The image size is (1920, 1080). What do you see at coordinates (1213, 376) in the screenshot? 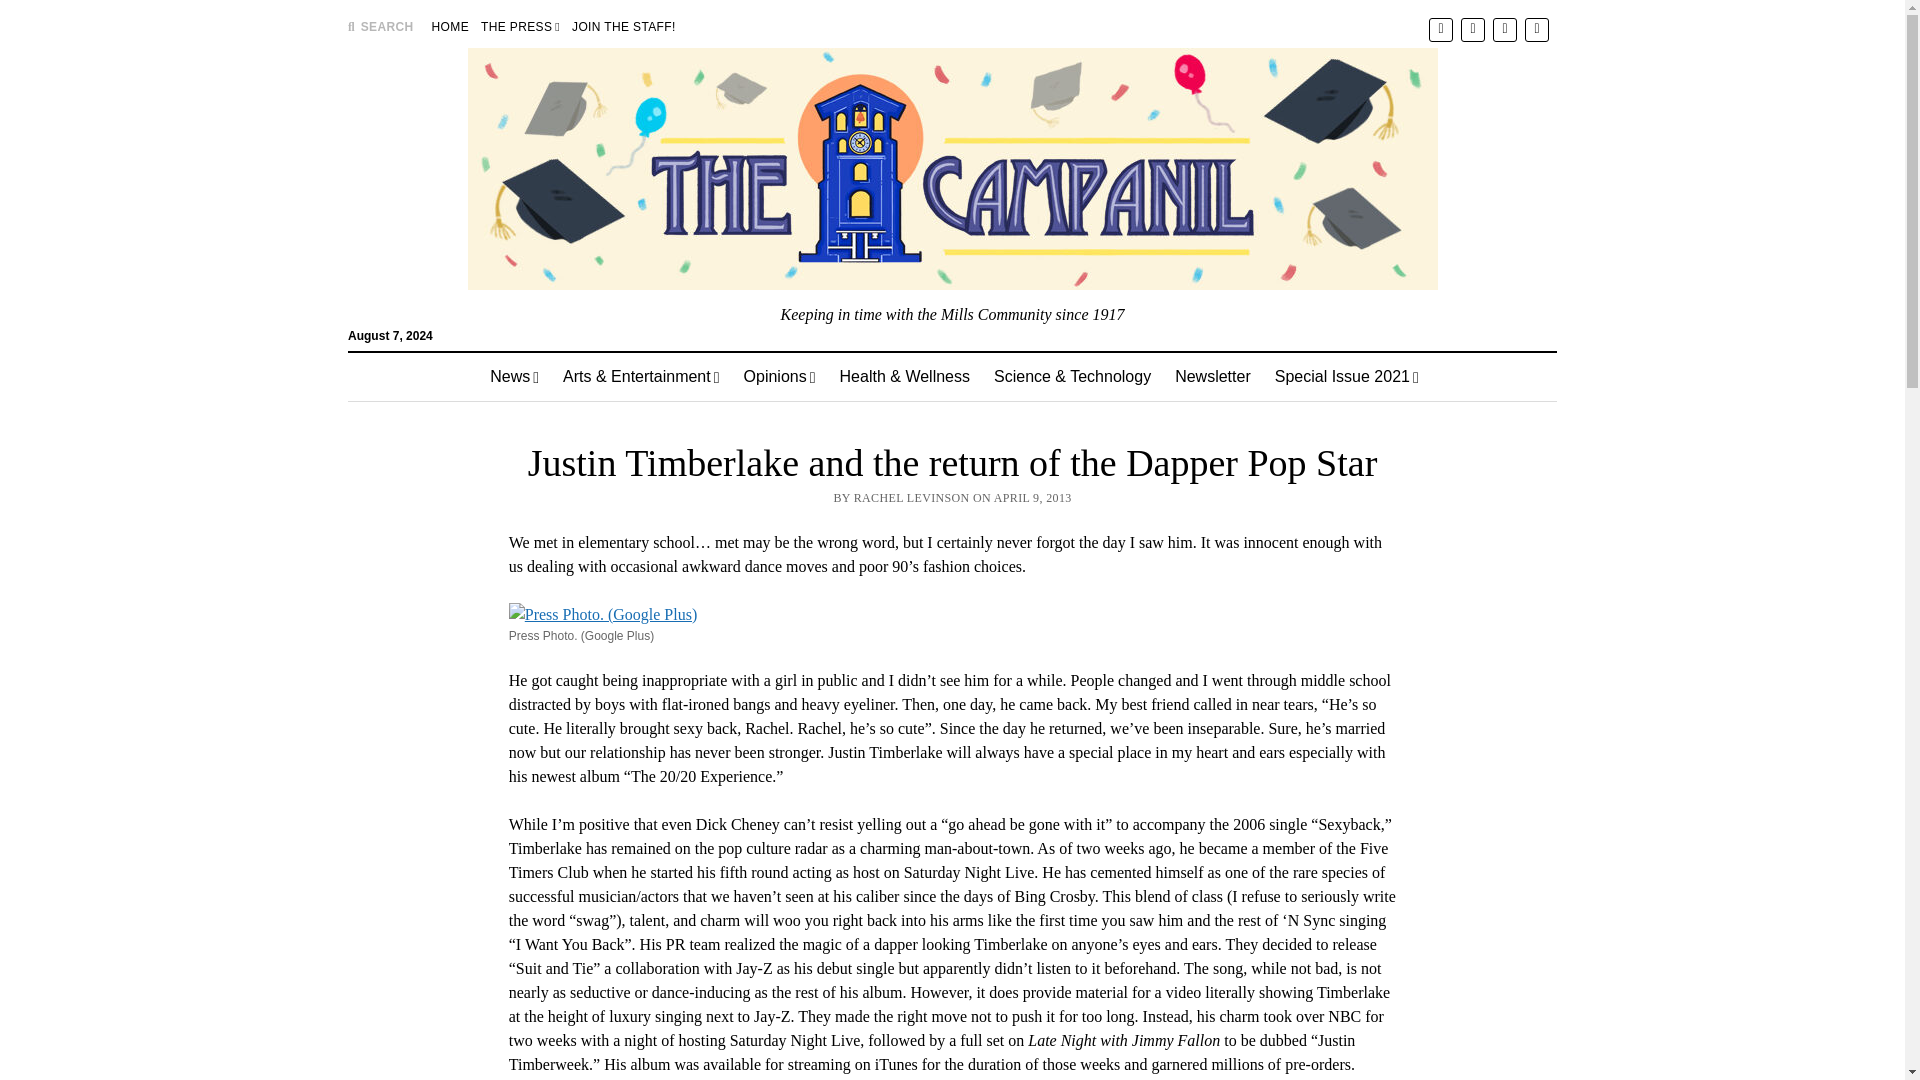
I see `Newsletter` at bounding box center [1213, 376].